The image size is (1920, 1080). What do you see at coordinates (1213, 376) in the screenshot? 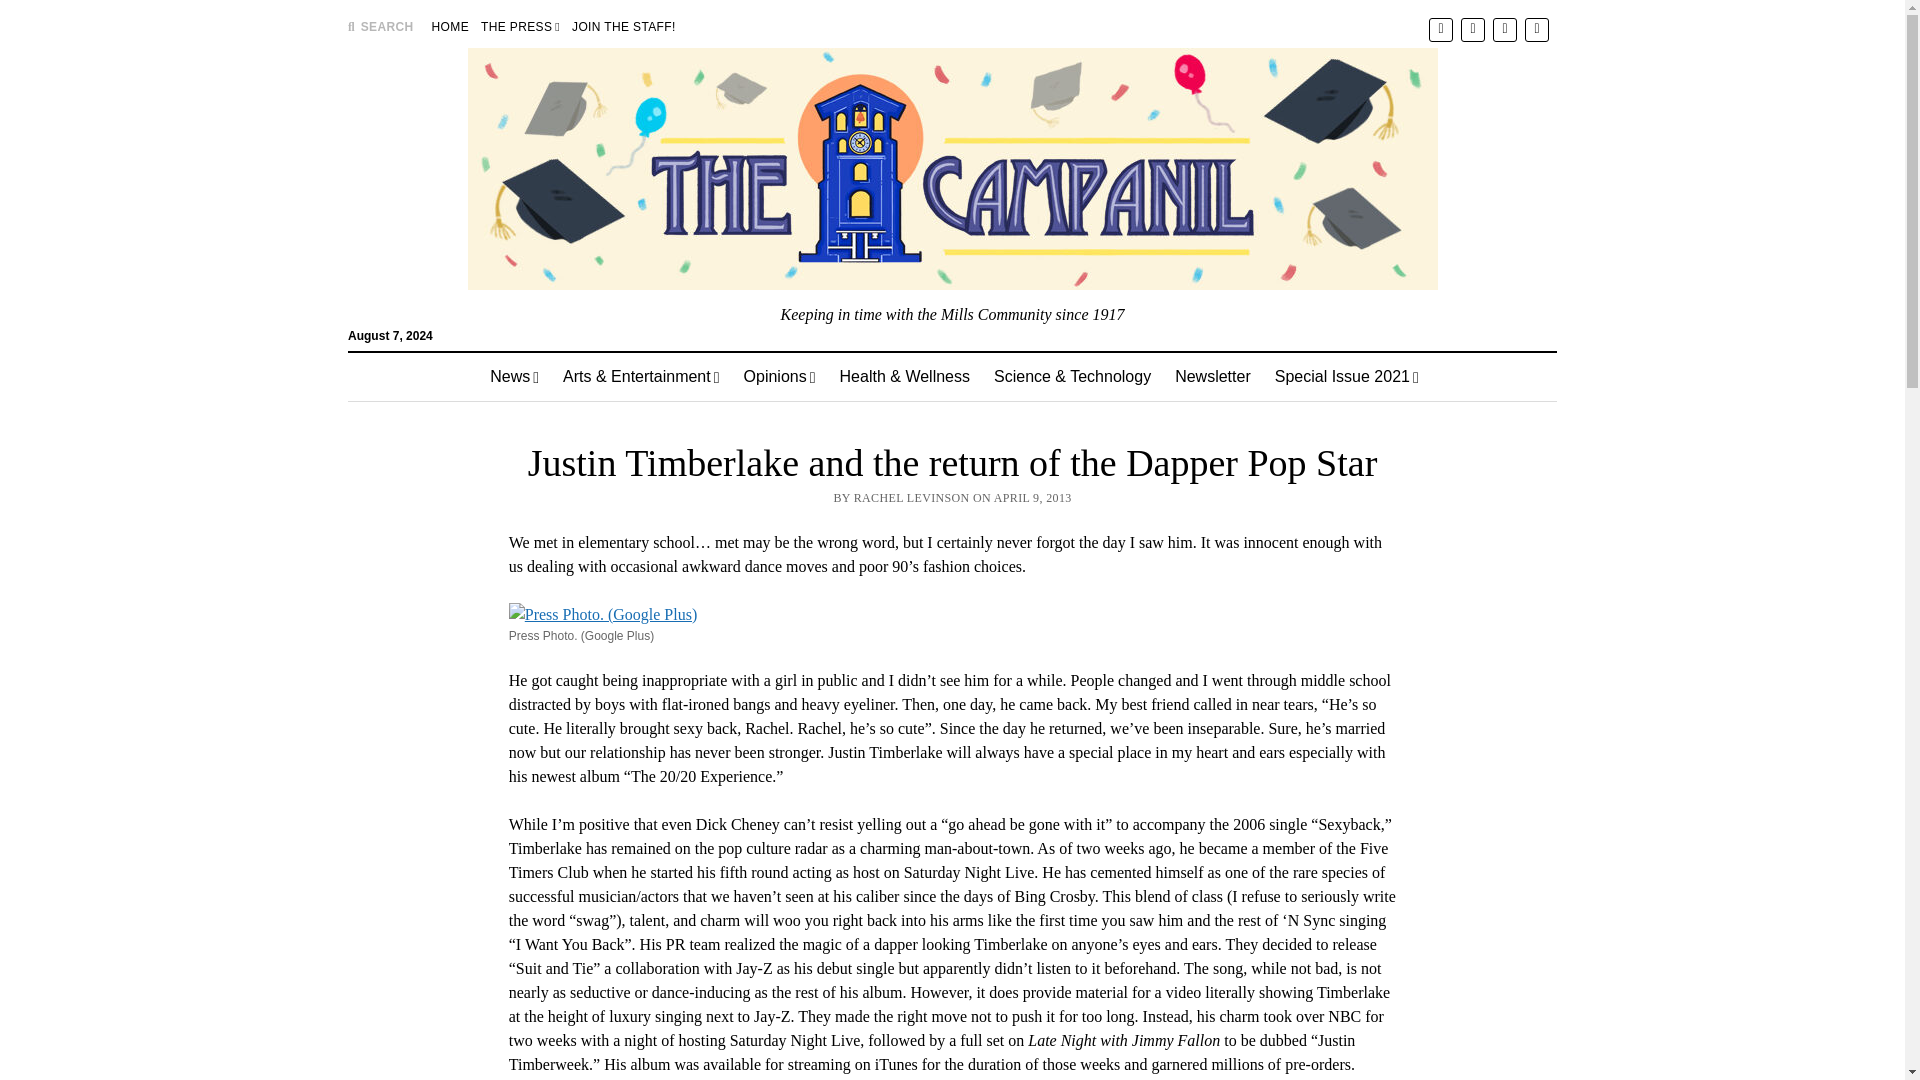
I see `Newsletter` at bounding box center [1213, 376].